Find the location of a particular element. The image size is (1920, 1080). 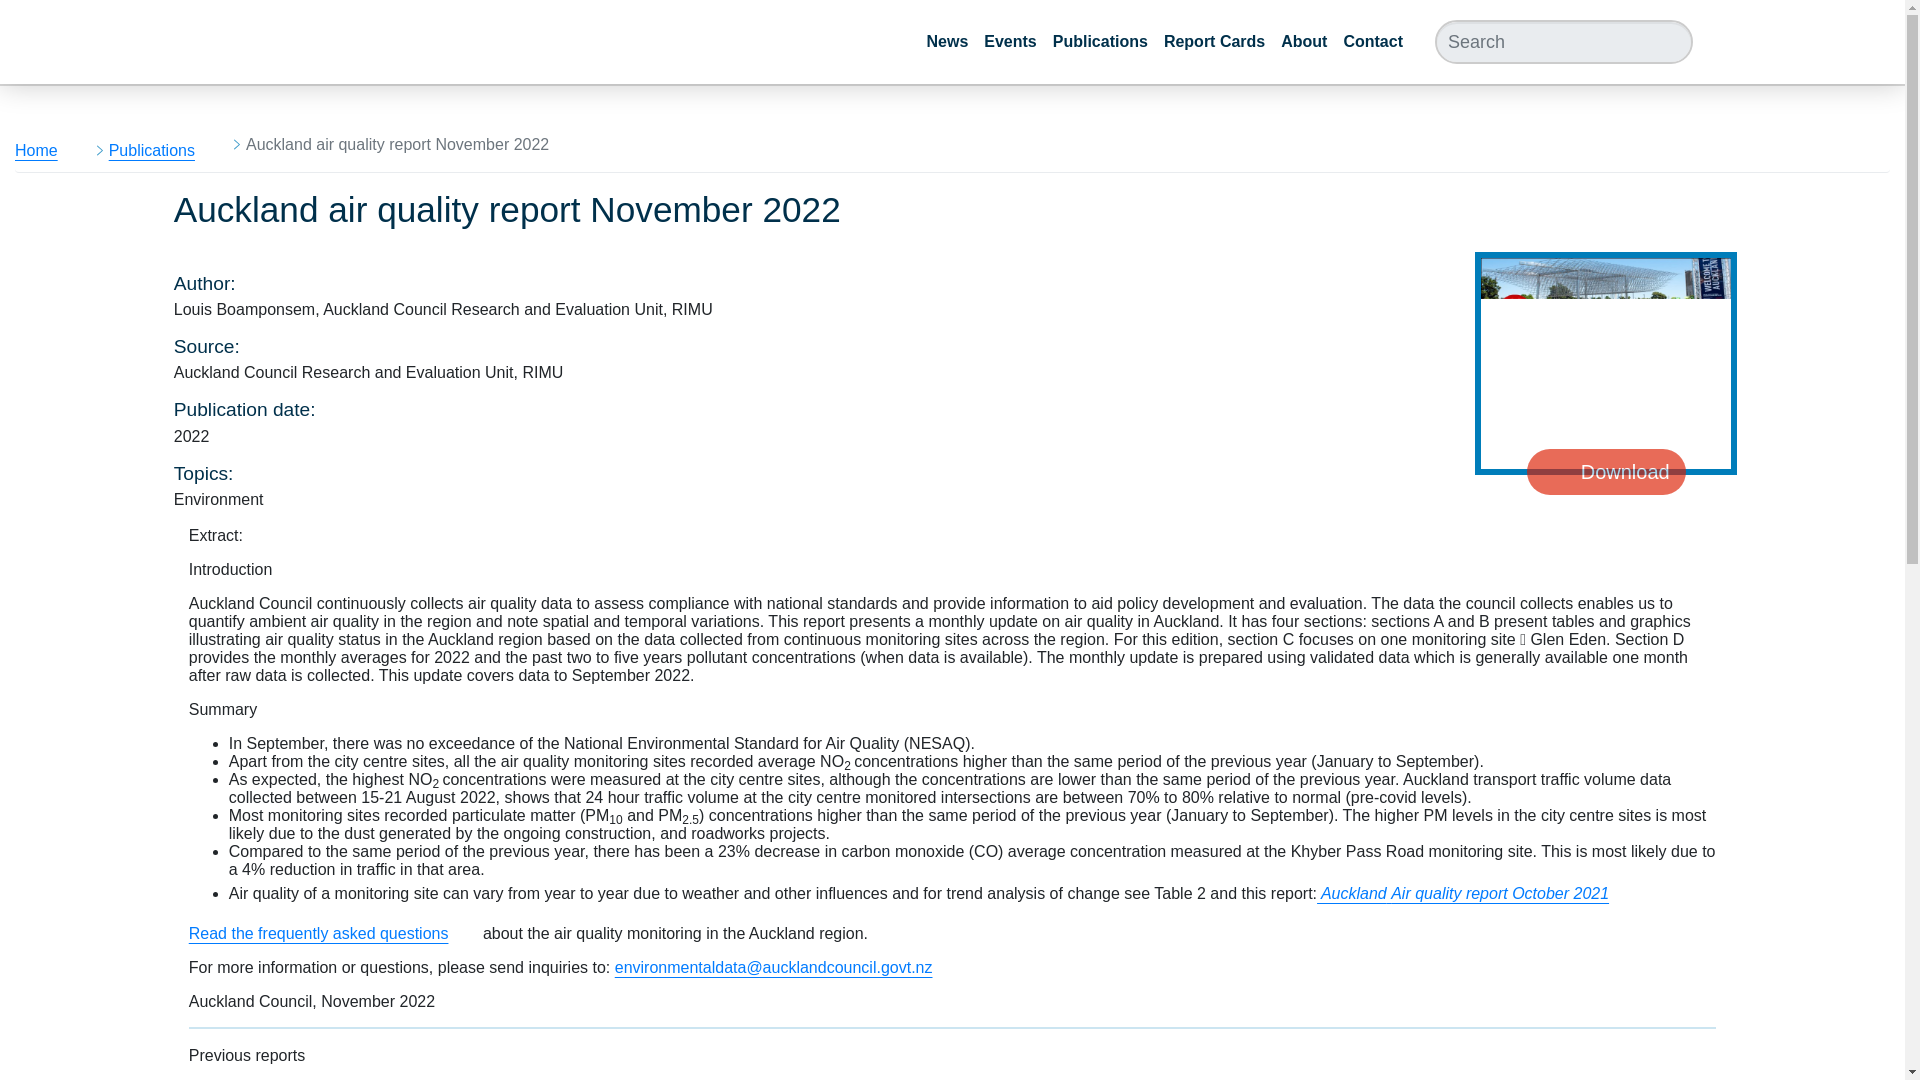

Publications is located at coordinates (1100, 42).